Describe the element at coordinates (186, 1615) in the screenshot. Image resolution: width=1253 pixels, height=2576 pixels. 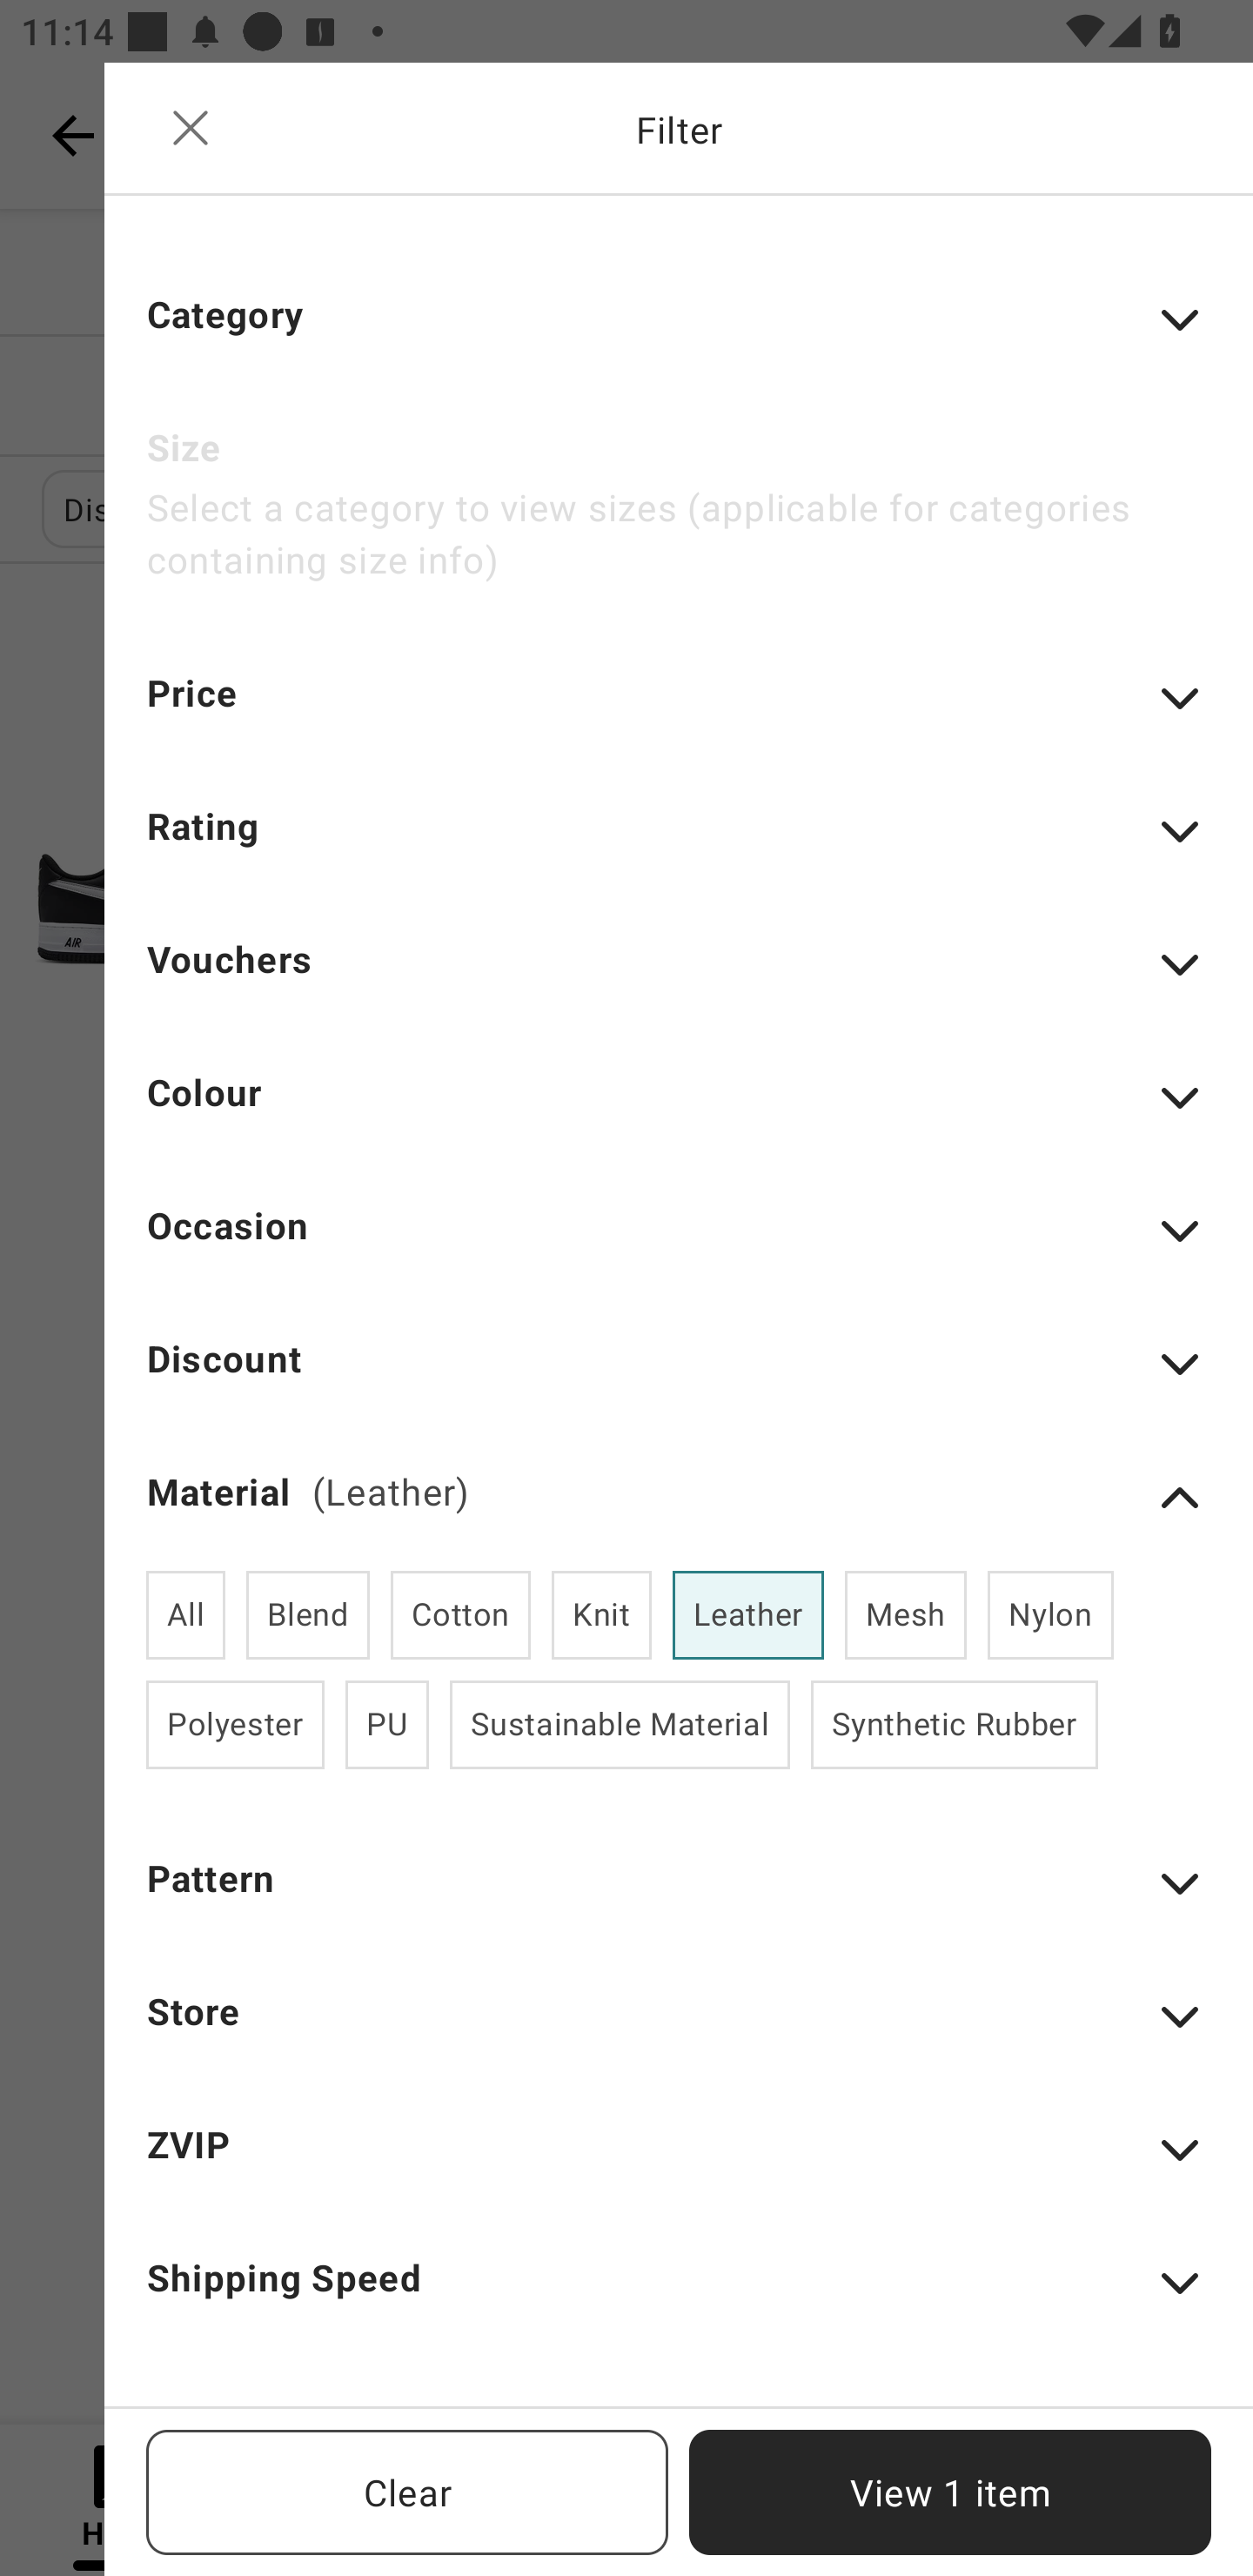
I see `All` at that location.